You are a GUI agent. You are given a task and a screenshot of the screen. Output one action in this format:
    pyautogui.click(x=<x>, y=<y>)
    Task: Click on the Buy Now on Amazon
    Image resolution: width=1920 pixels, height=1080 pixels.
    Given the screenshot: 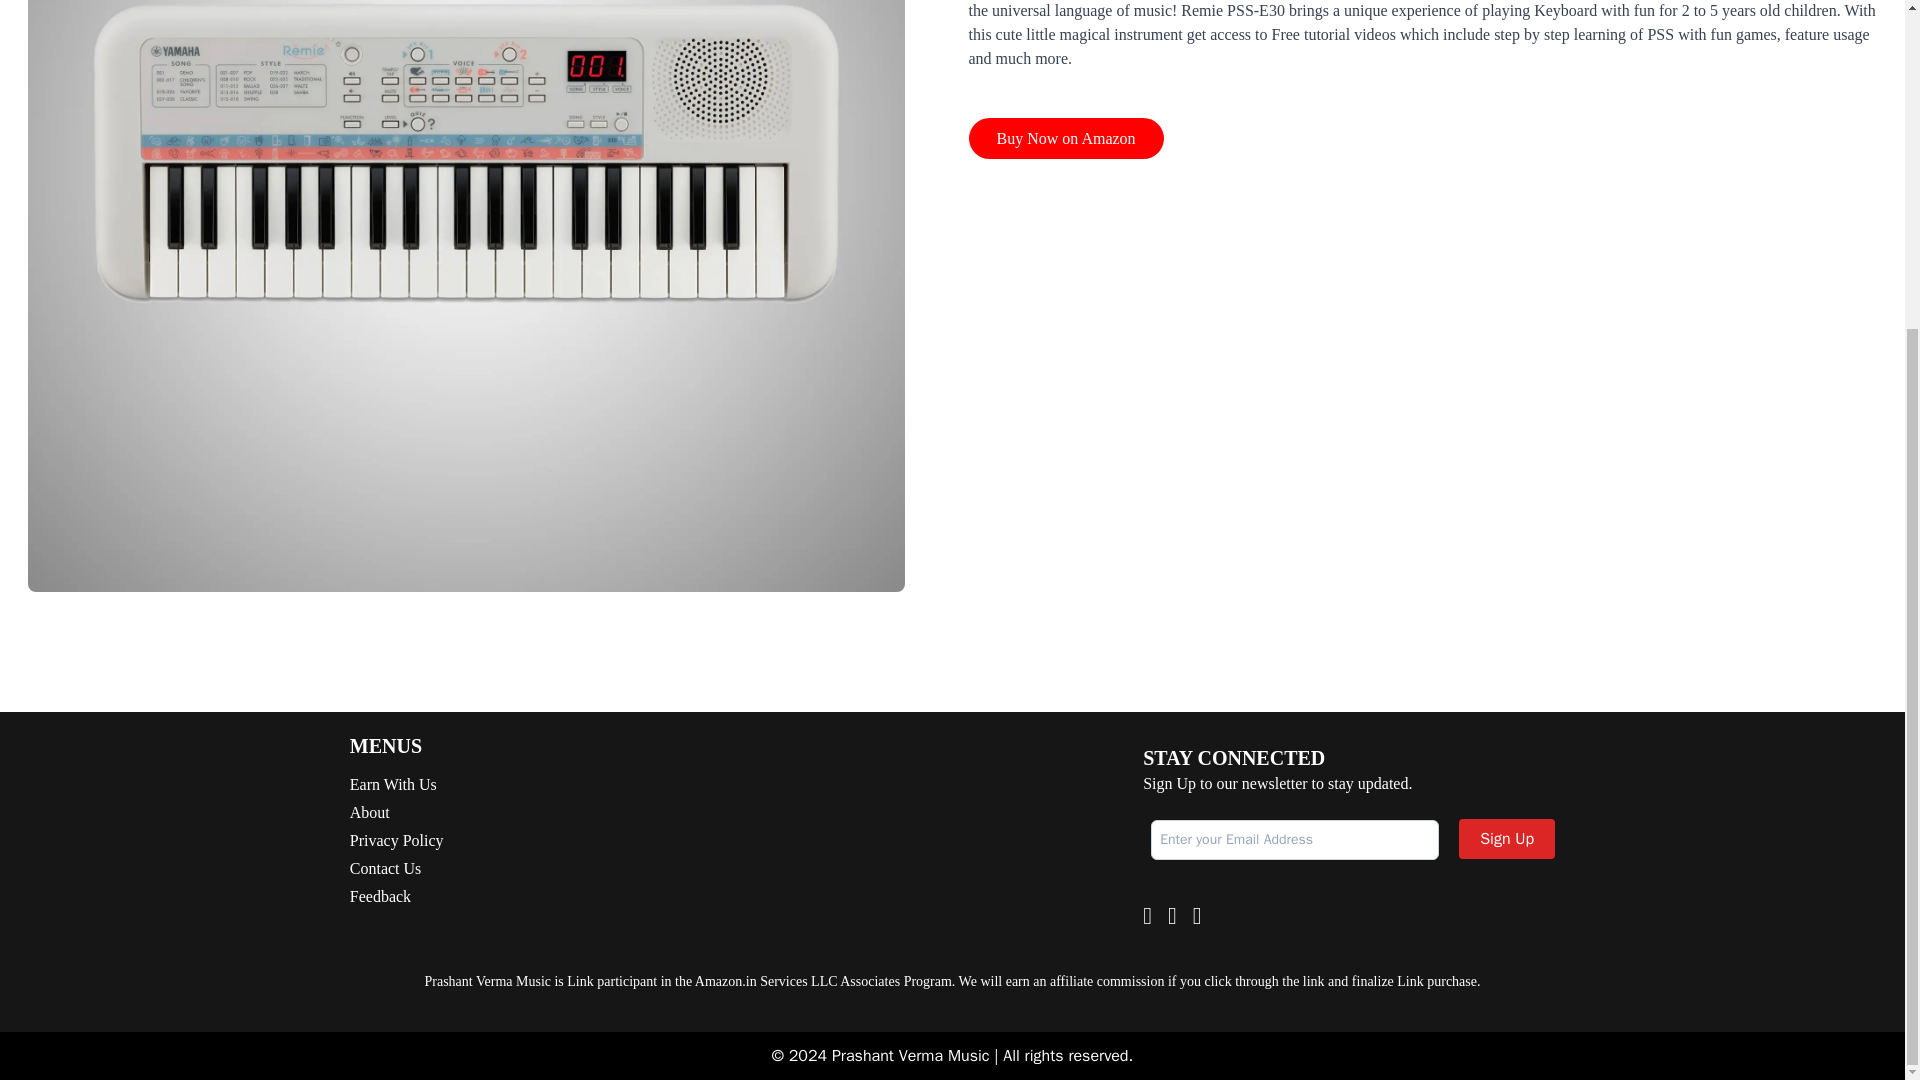 What is the action you would take?
    pyautogui.click(x=1065, y=138)
    